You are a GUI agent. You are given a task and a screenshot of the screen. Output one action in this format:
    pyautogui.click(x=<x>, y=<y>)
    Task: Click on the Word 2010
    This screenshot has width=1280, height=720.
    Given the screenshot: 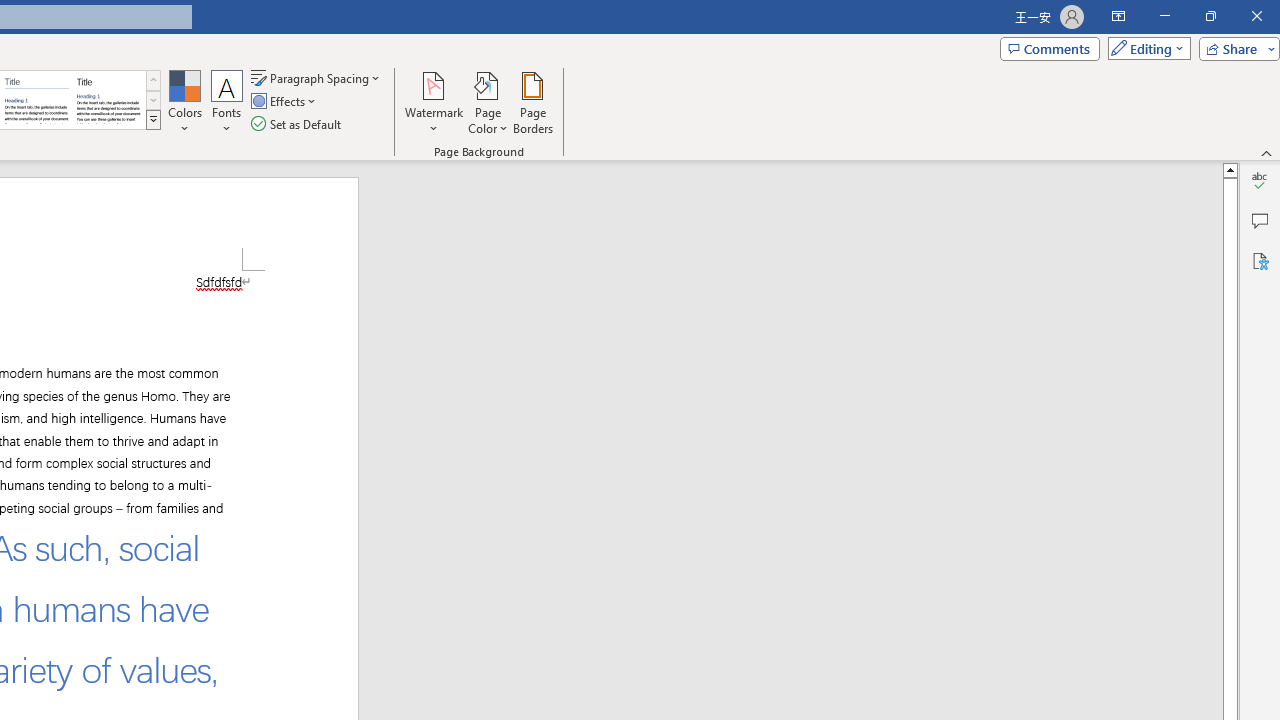 What is the action you would take?
    pyautogui.click(x=36, y=100)
    